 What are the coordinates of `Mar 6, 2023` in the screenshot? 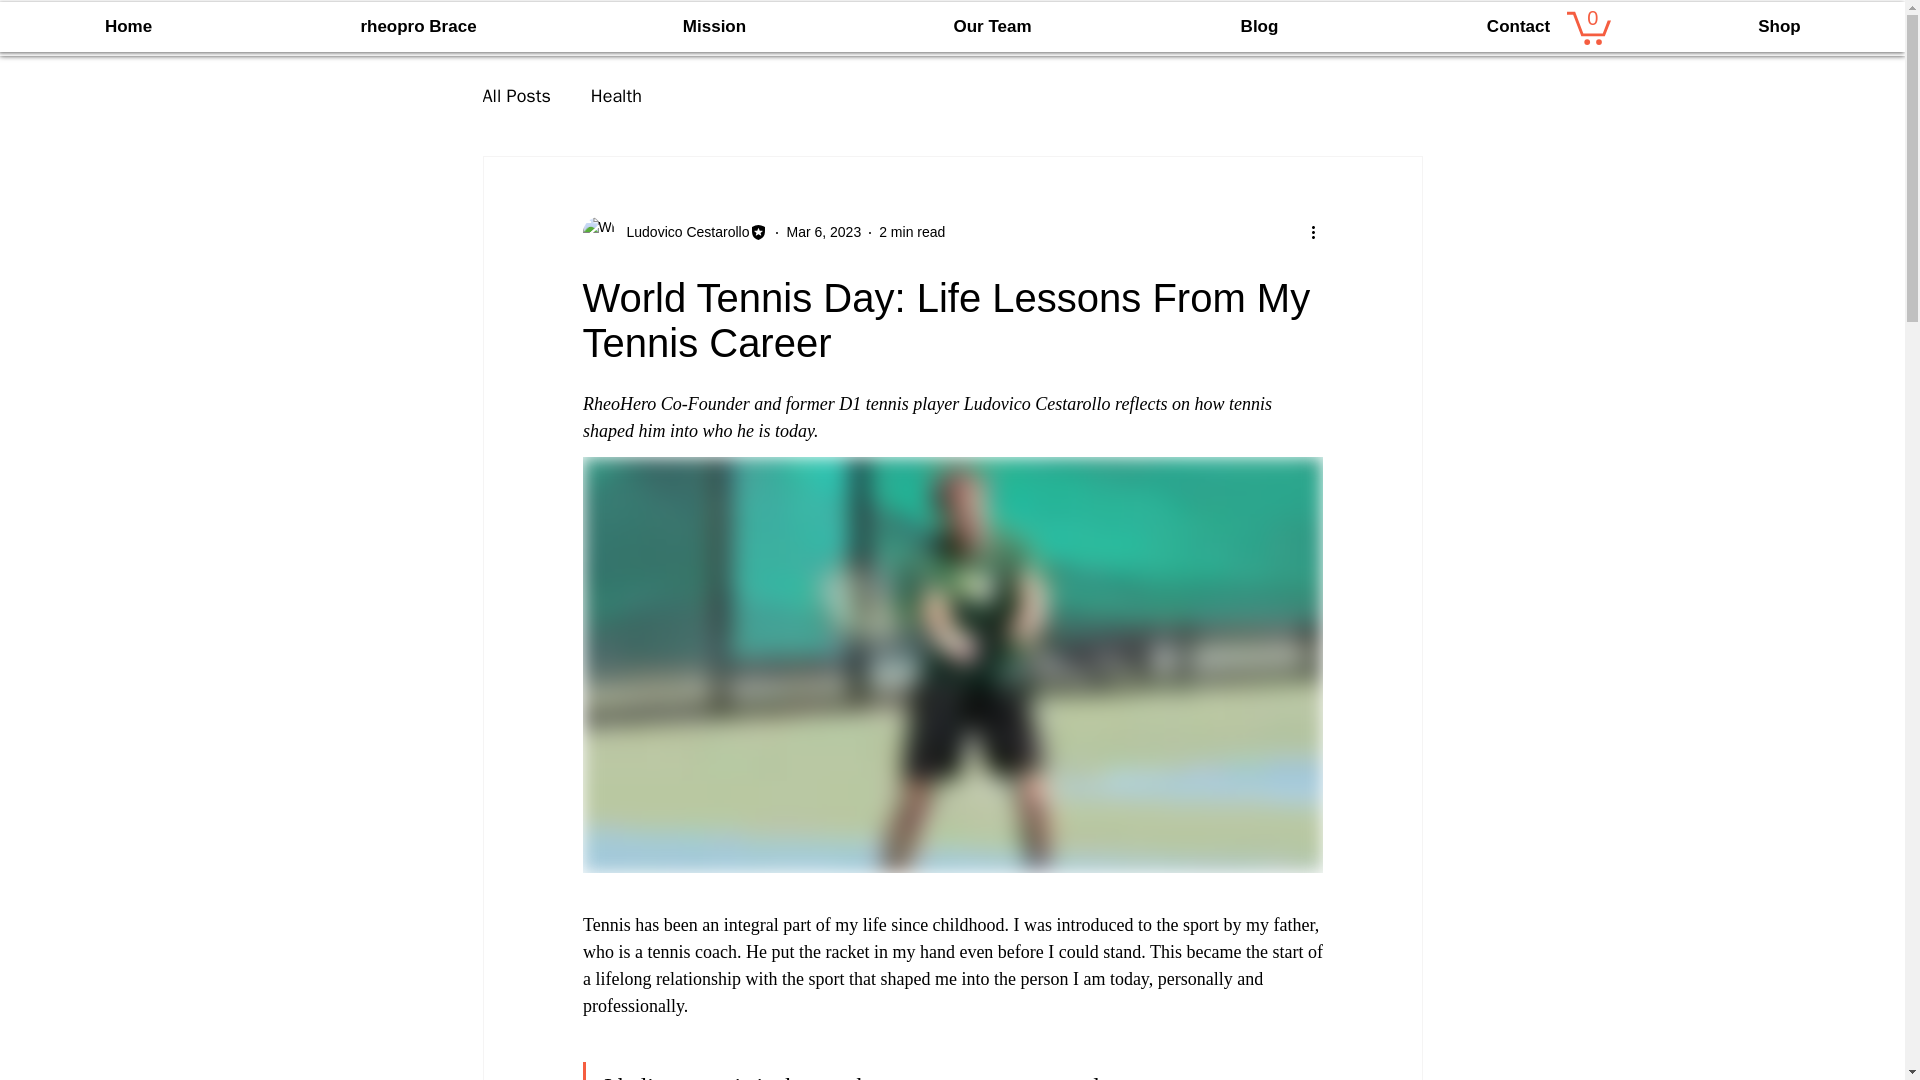 It's located at (822, 231).